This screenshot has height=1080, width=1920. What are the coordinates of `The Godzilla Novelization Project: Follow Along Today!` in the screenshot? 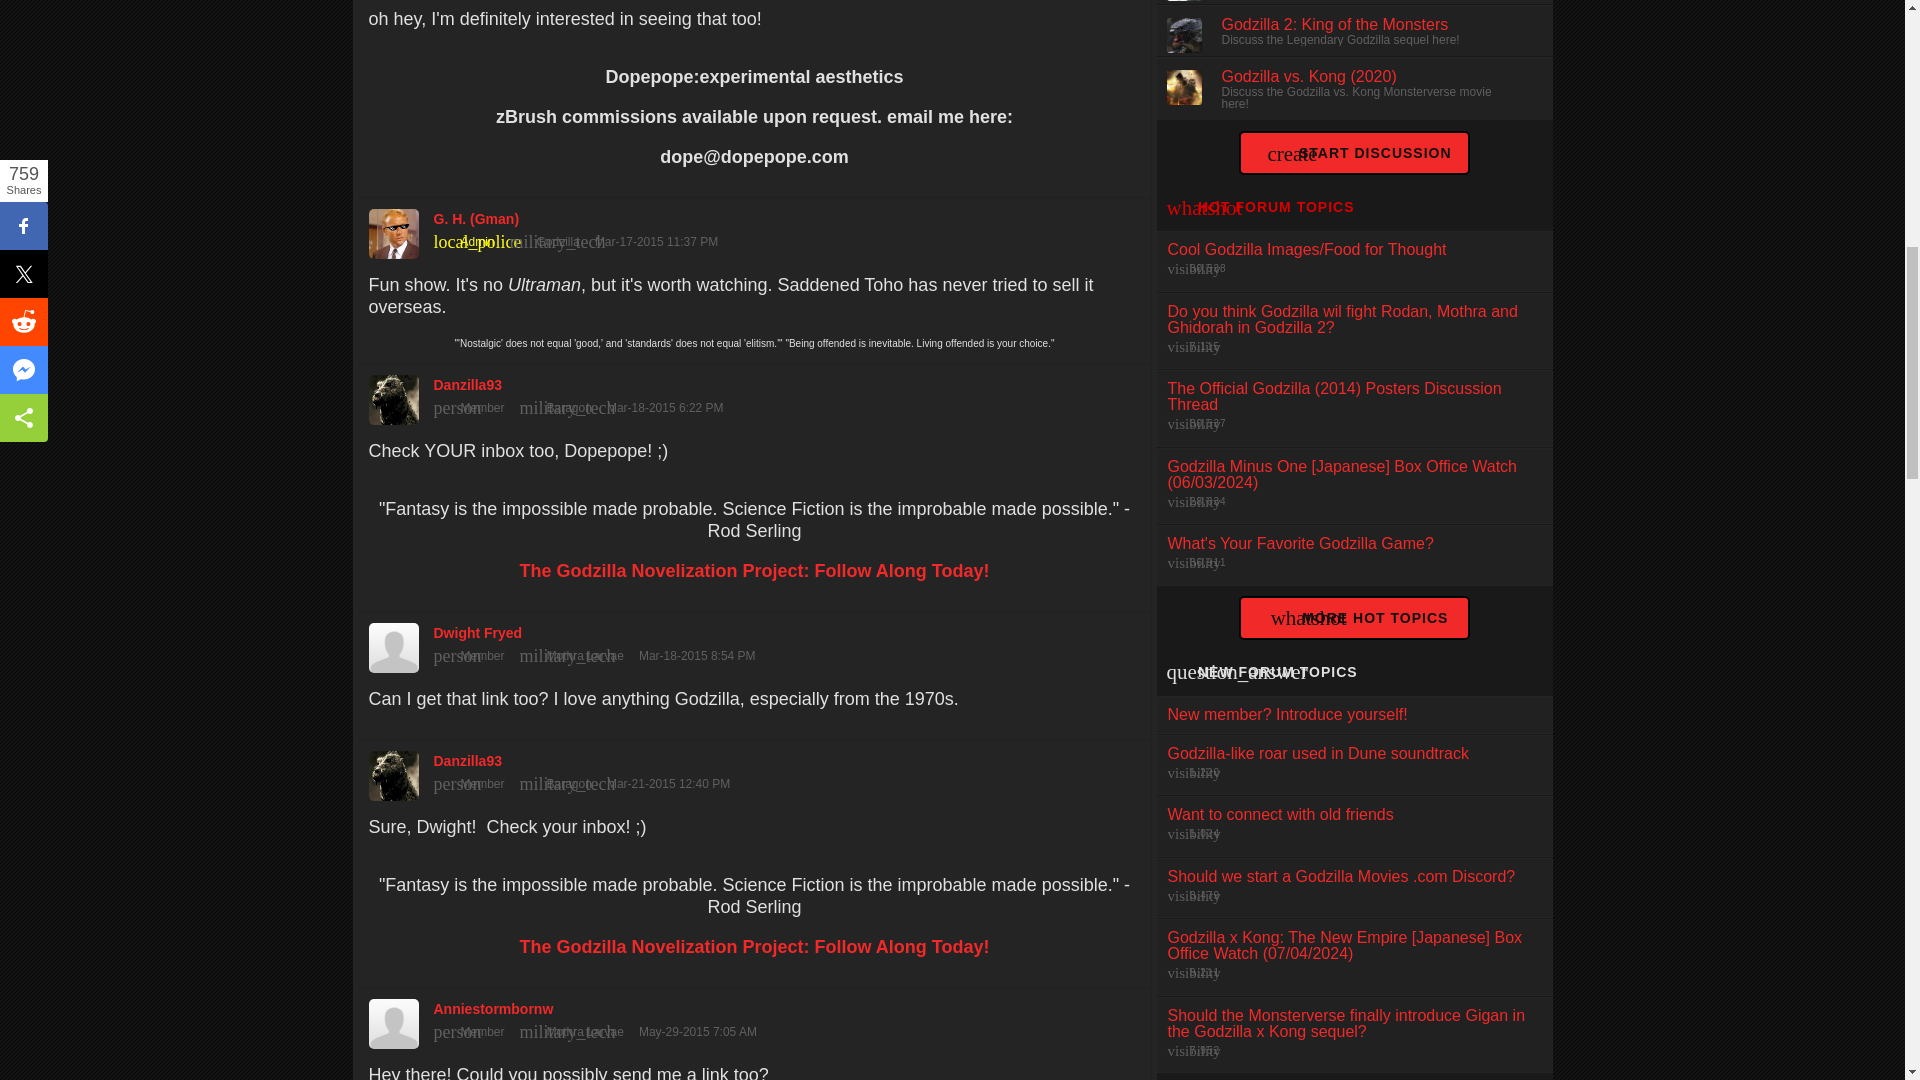 It's located at (753, 570).